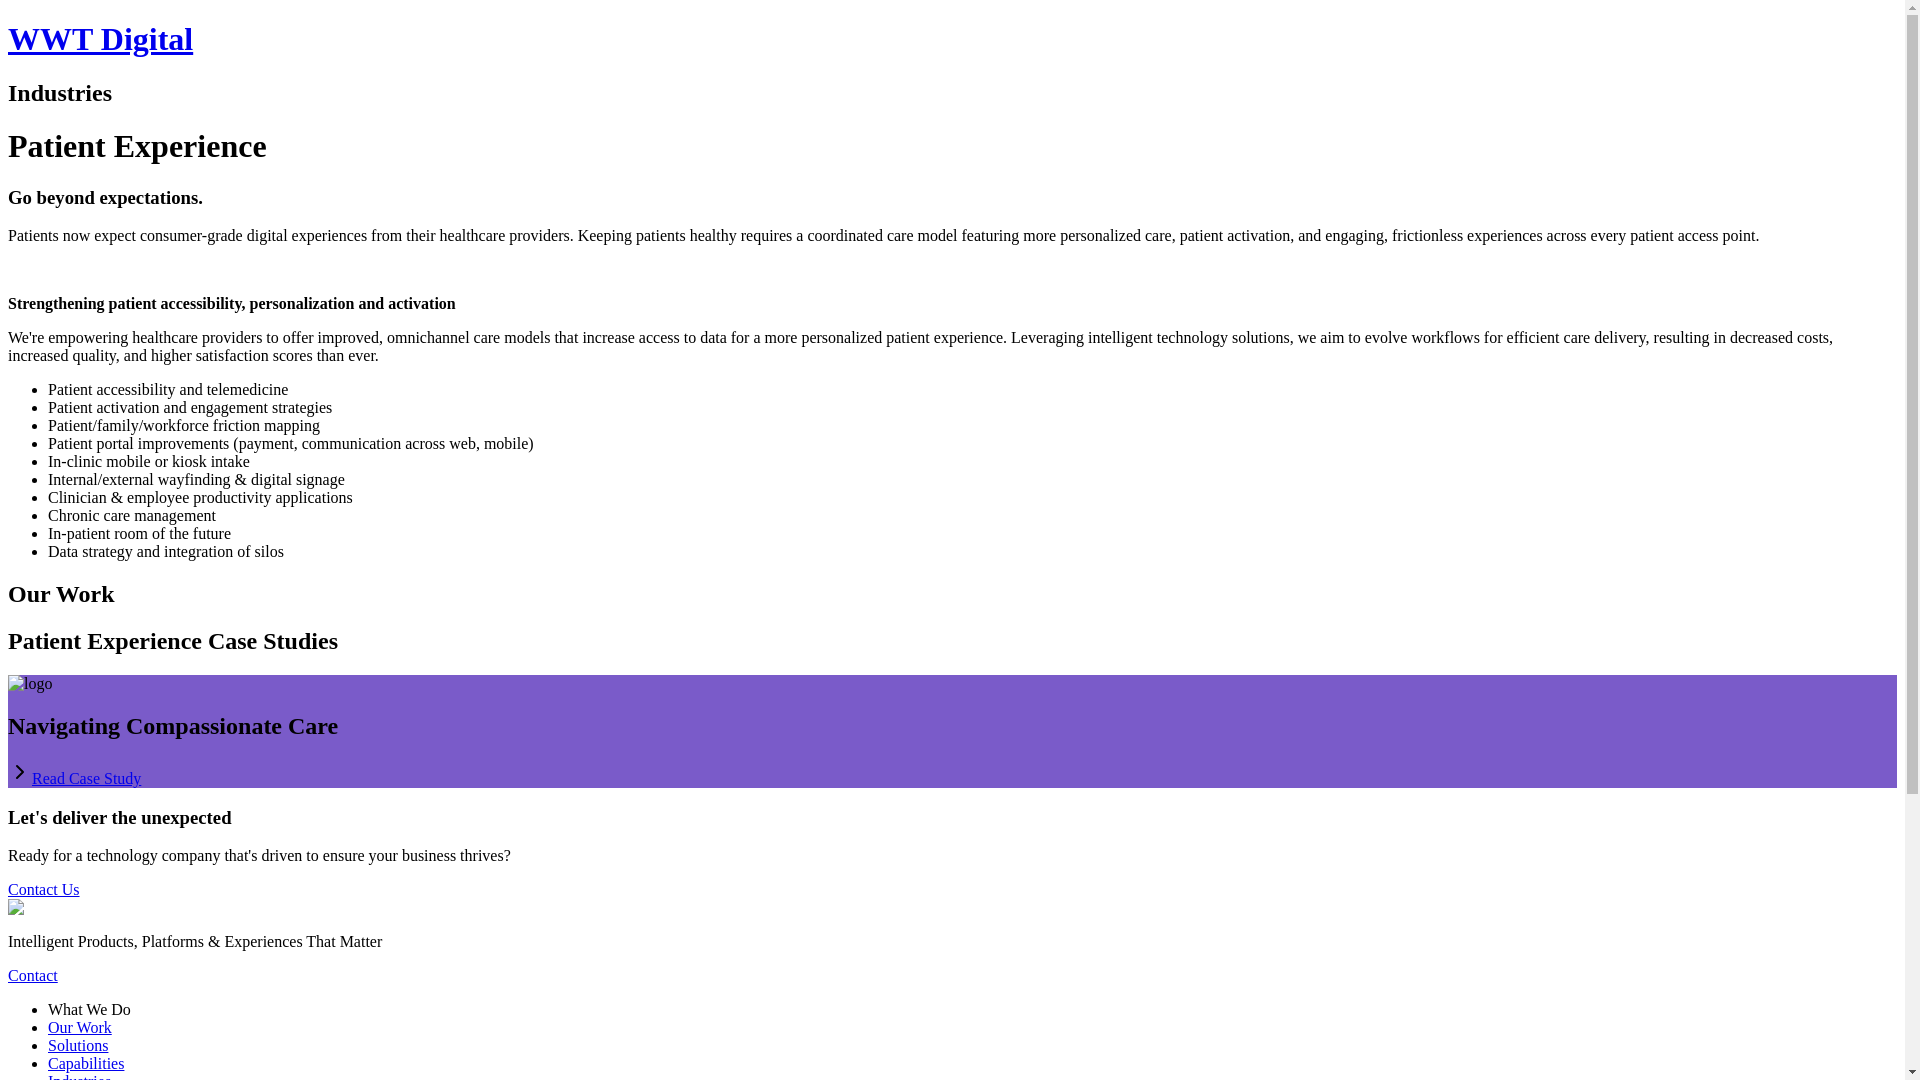  Describe the element at coordinates (78, 1045) in the screenshot. I see `Solutions` at that location.